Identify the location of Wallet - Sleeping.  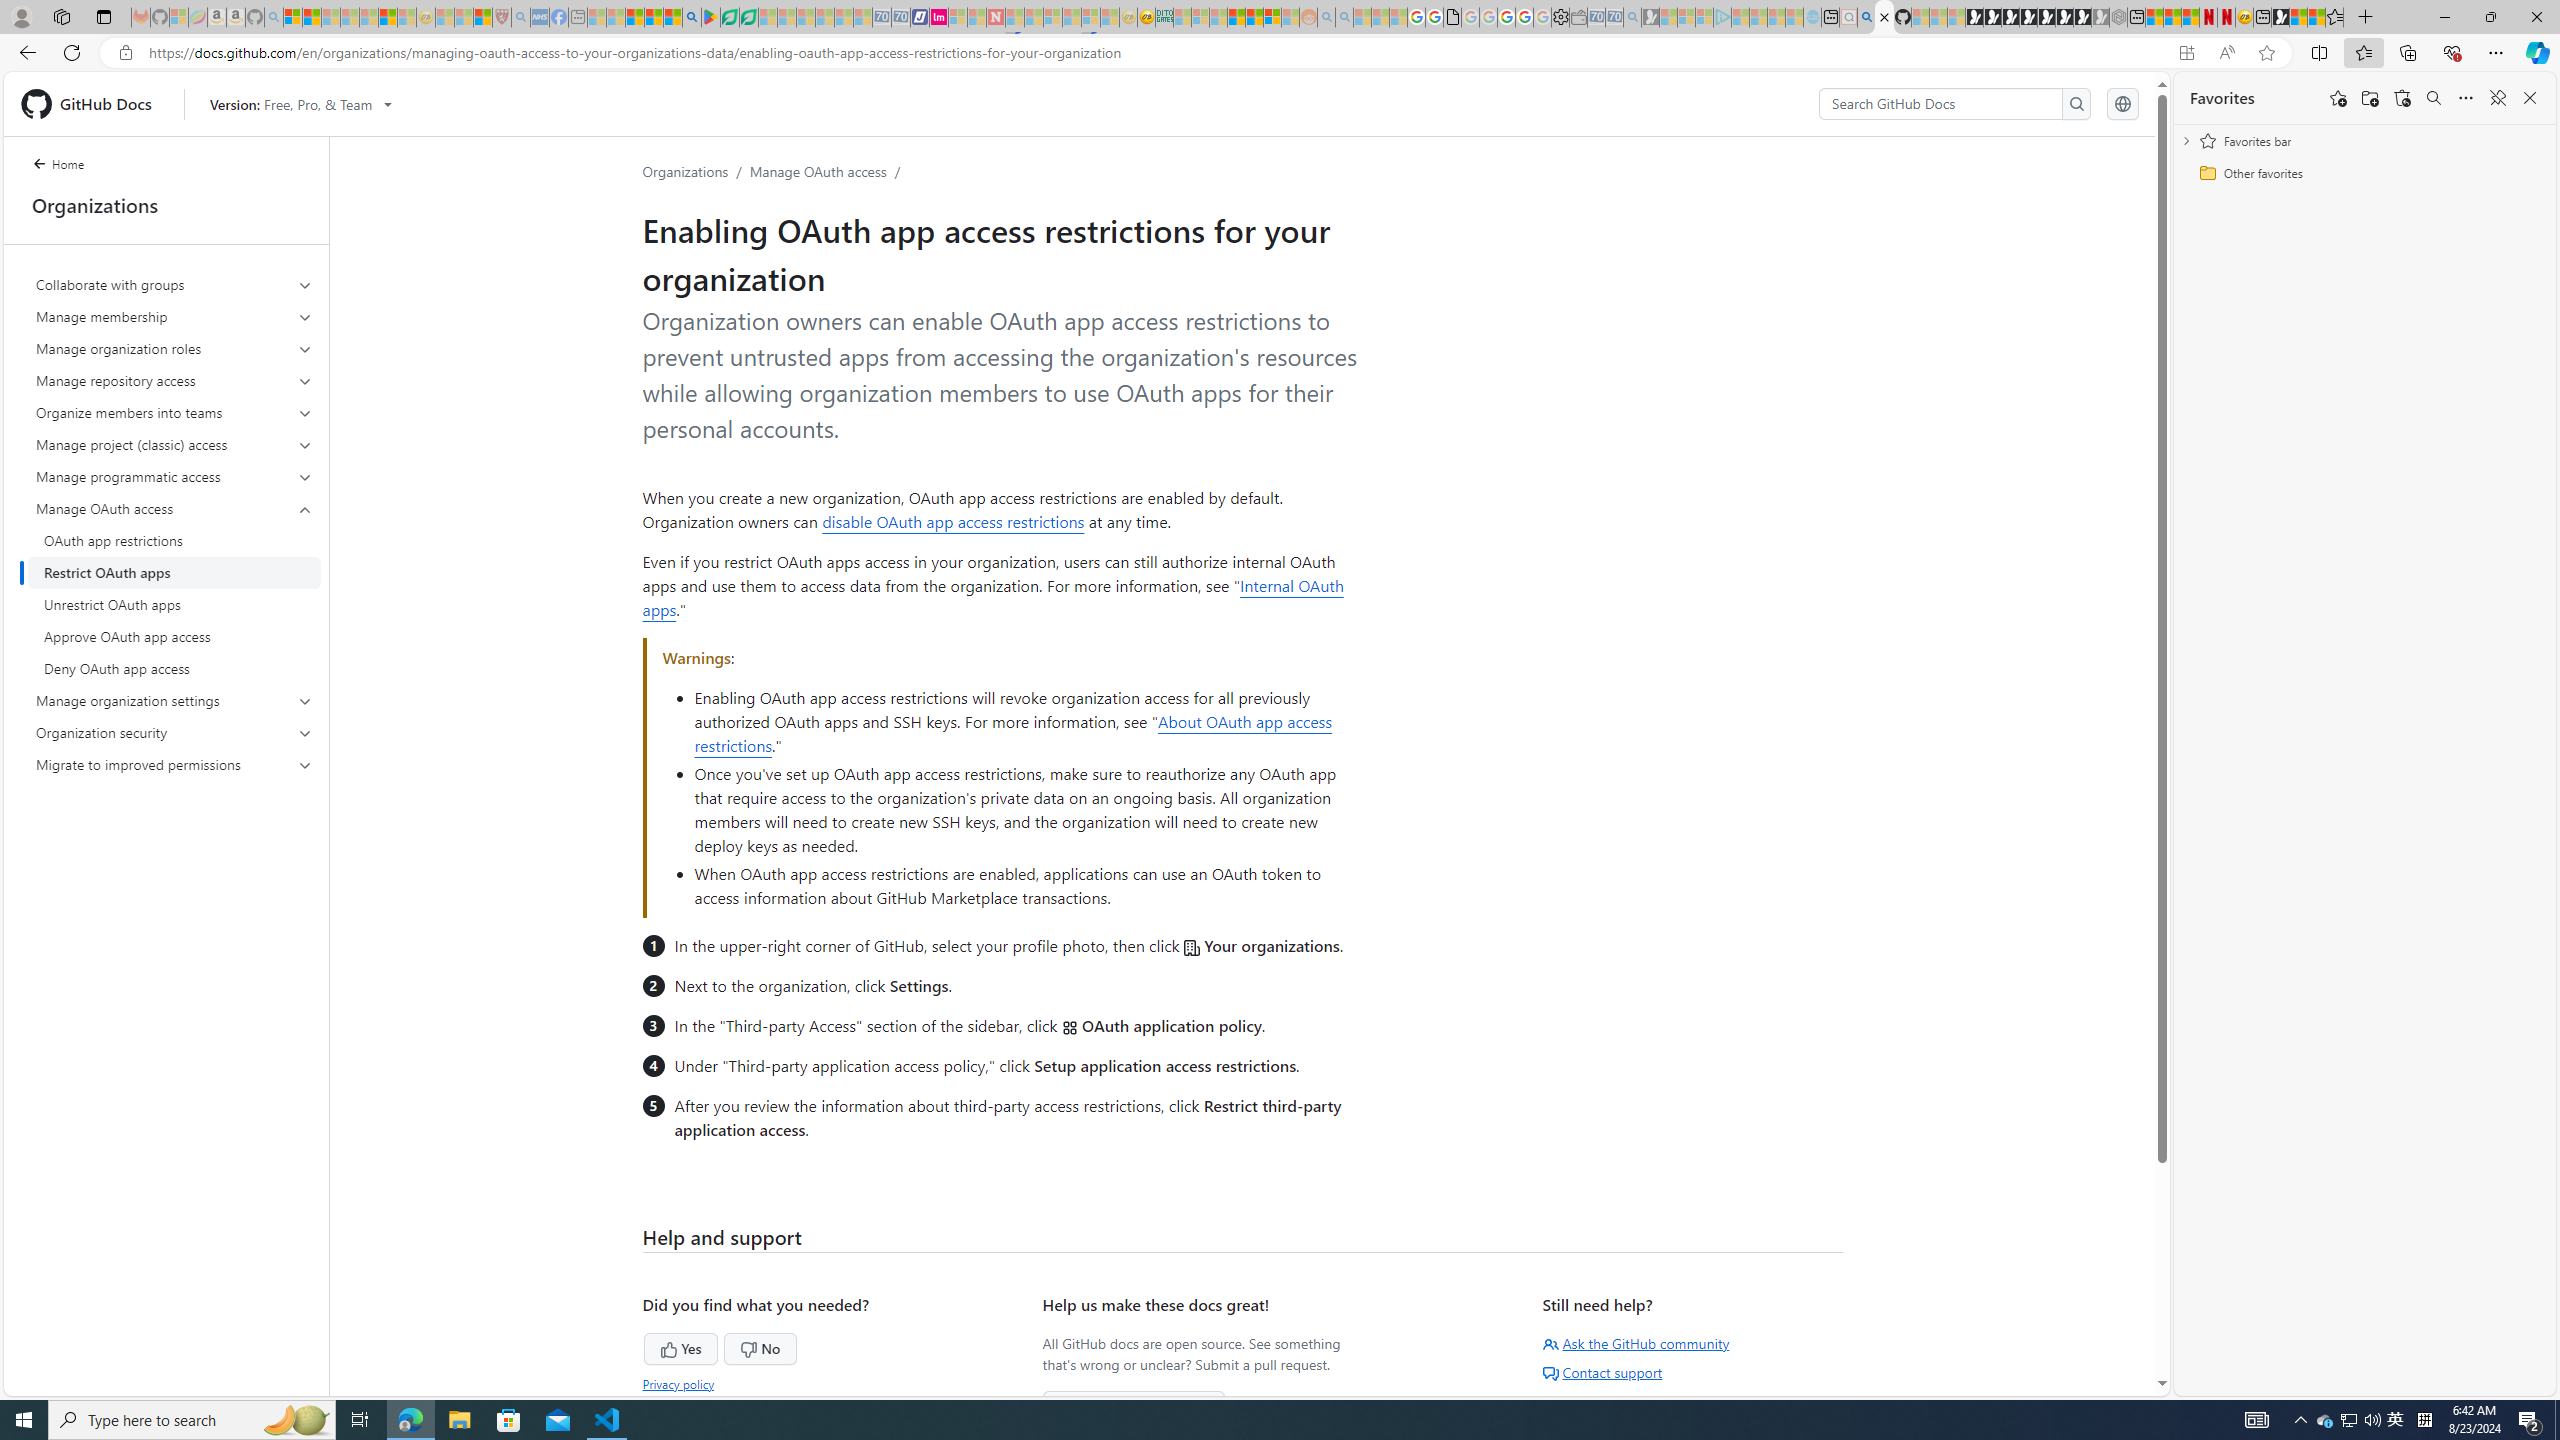
(1578, 17).